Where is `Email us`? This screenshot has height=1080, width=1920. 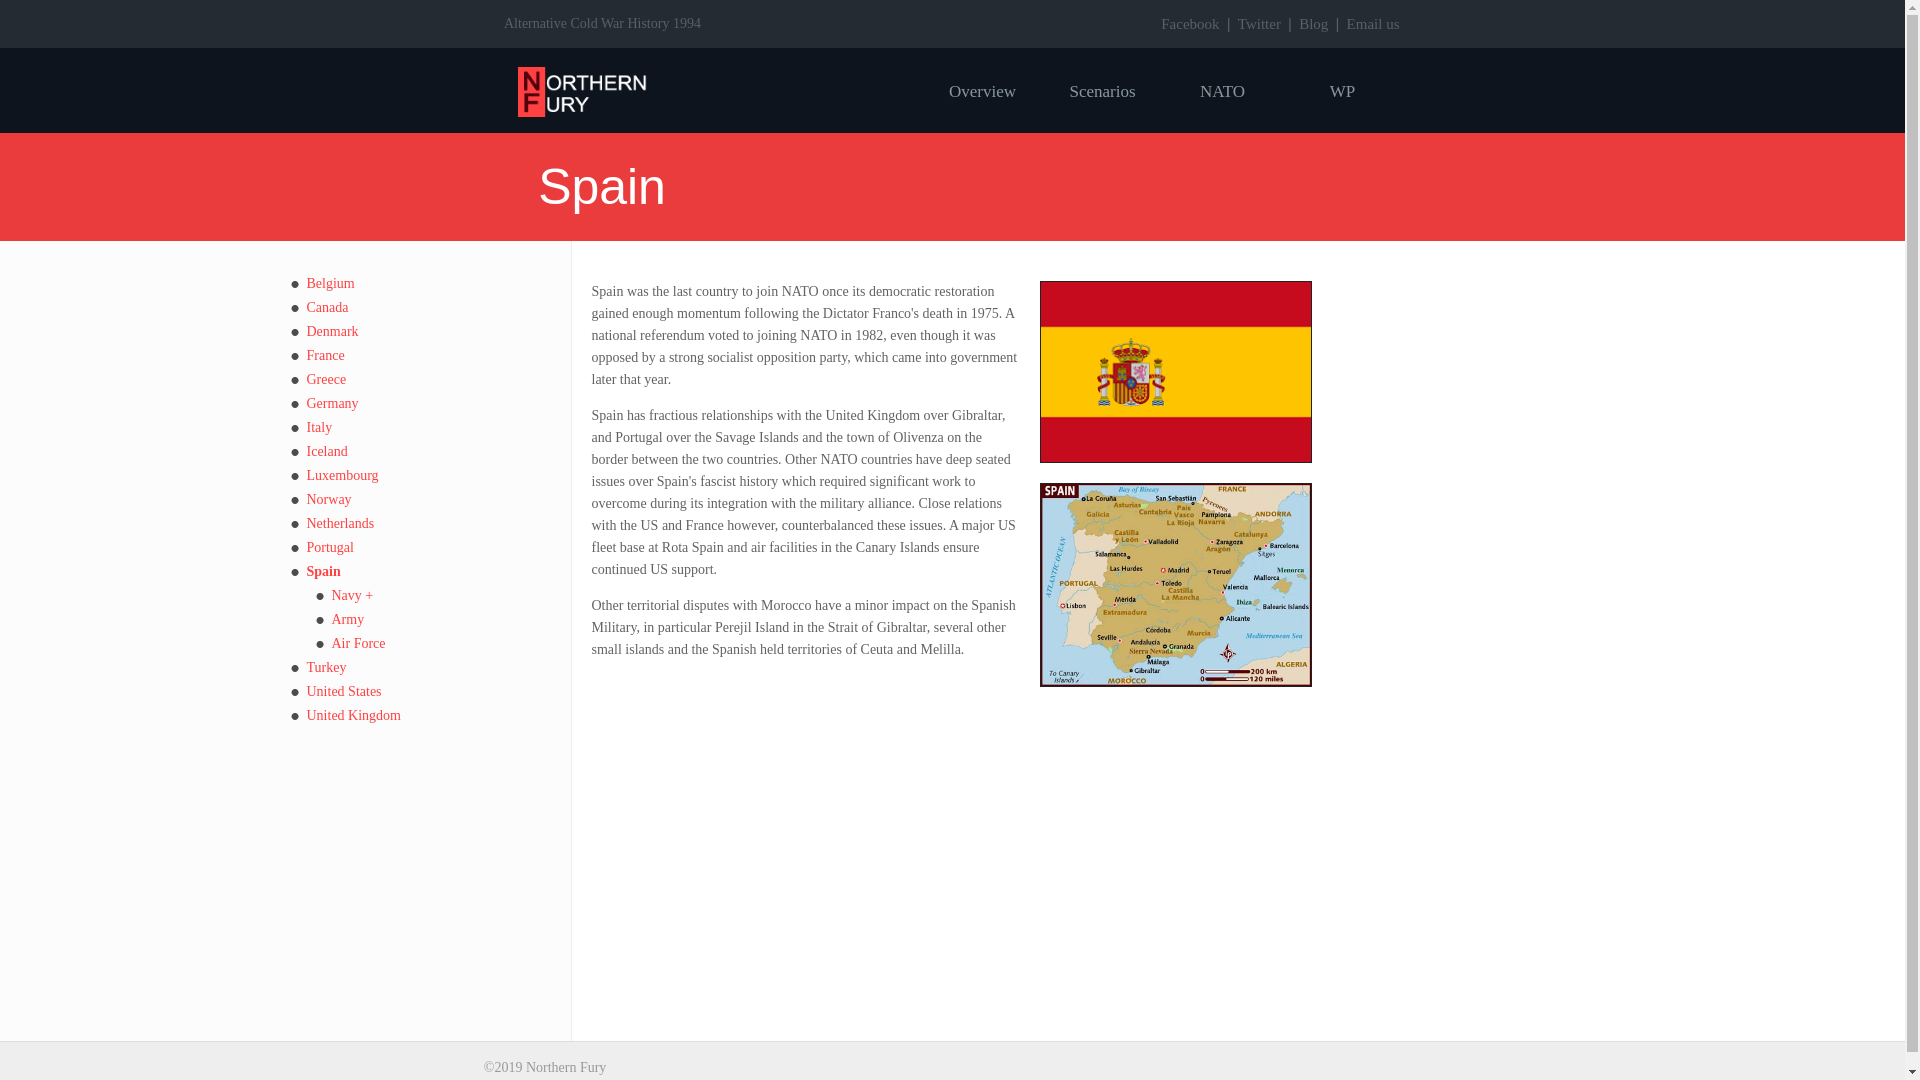 Email us is located at coordinates (1373, 24).